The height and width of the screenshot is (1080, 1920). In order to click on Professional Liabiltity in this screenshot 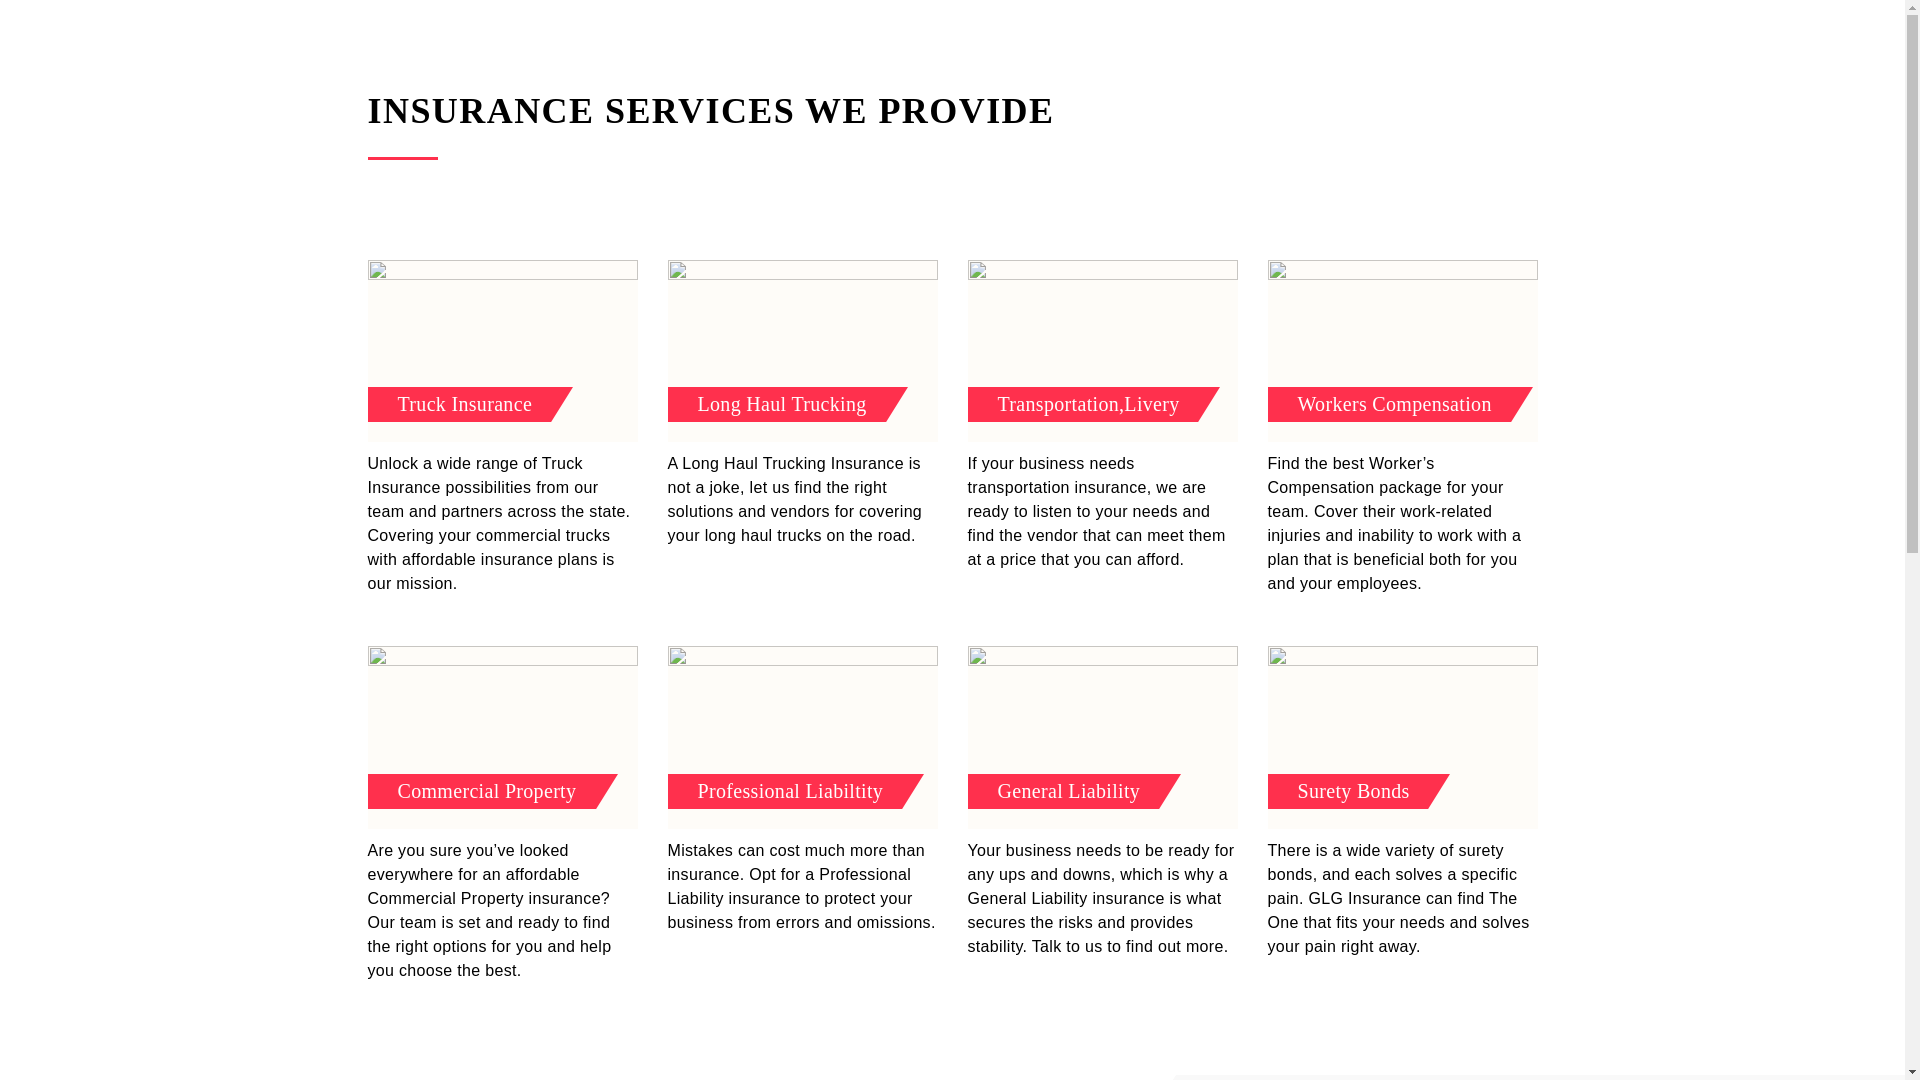, I will do `click(803, 736)`.